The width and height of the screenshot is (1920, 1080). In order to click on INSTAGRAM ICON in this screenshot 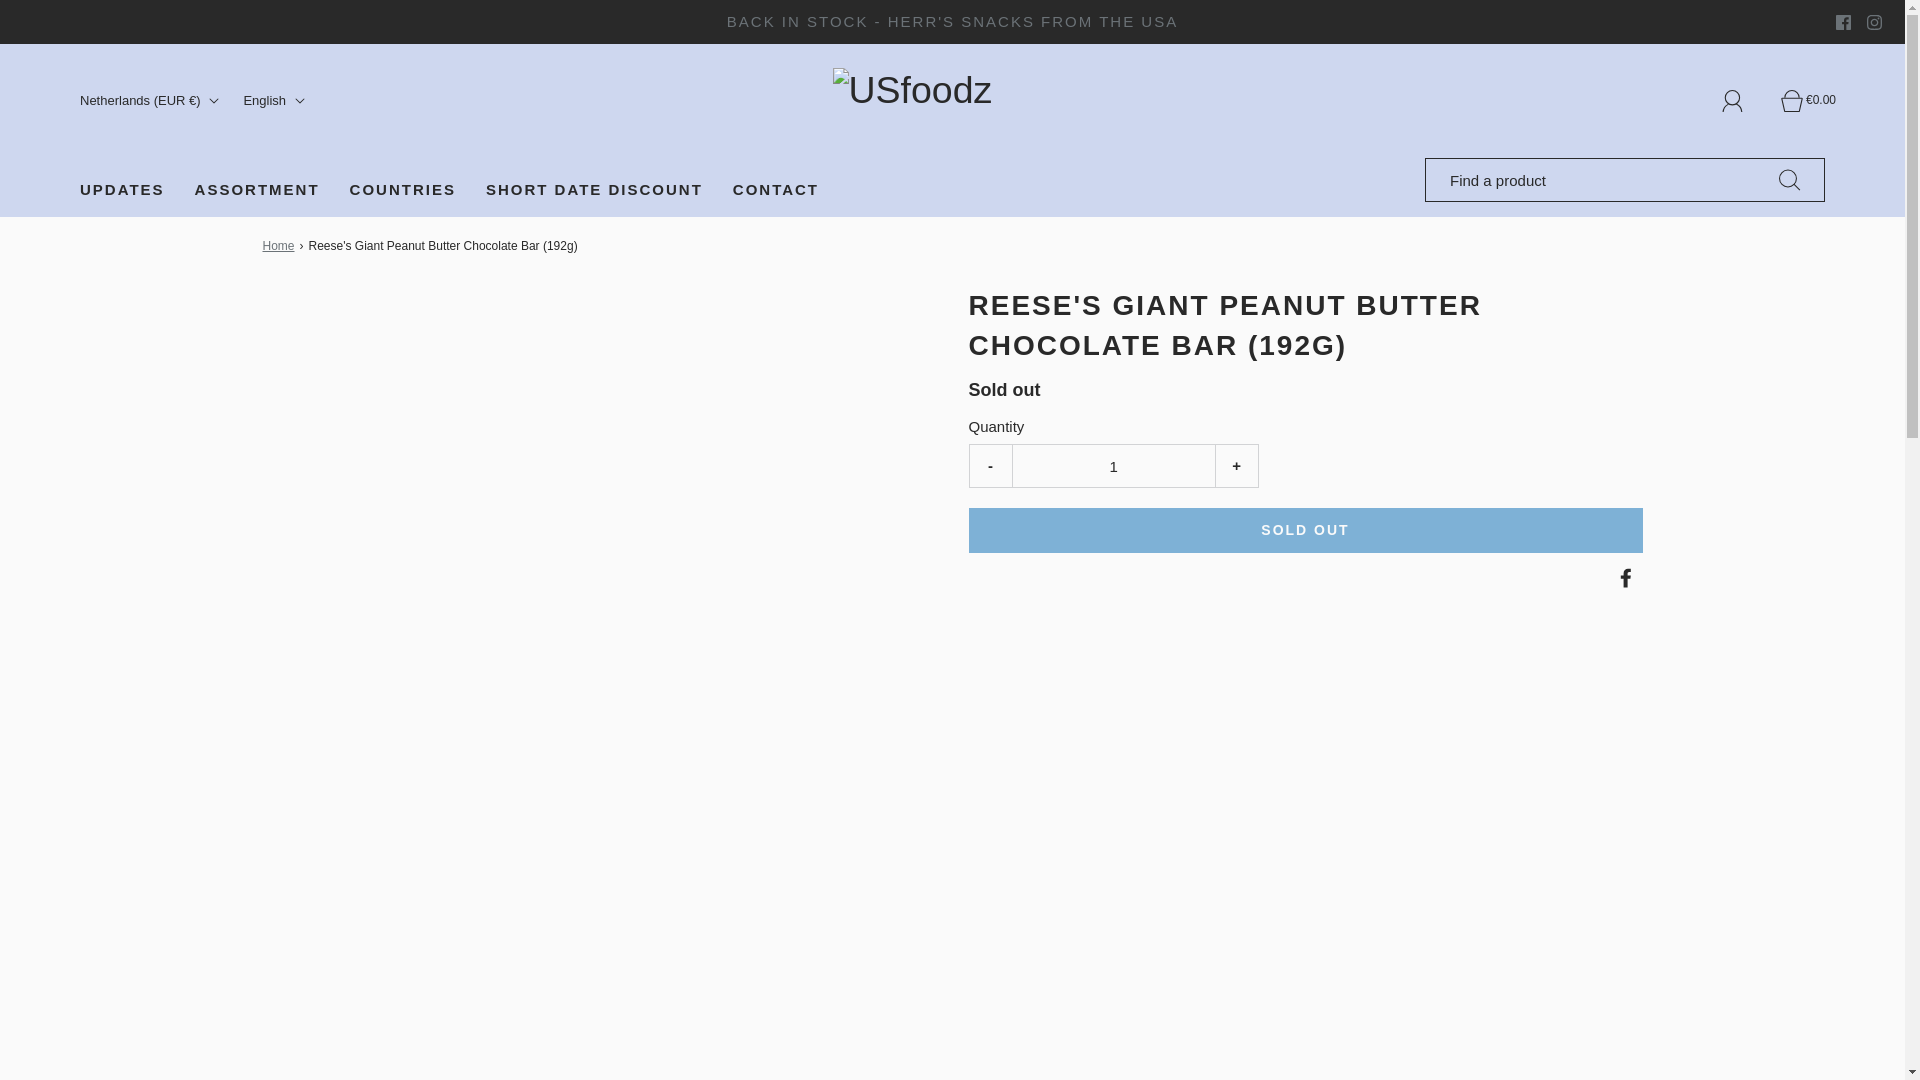, I will do `click(1874, 22)`.